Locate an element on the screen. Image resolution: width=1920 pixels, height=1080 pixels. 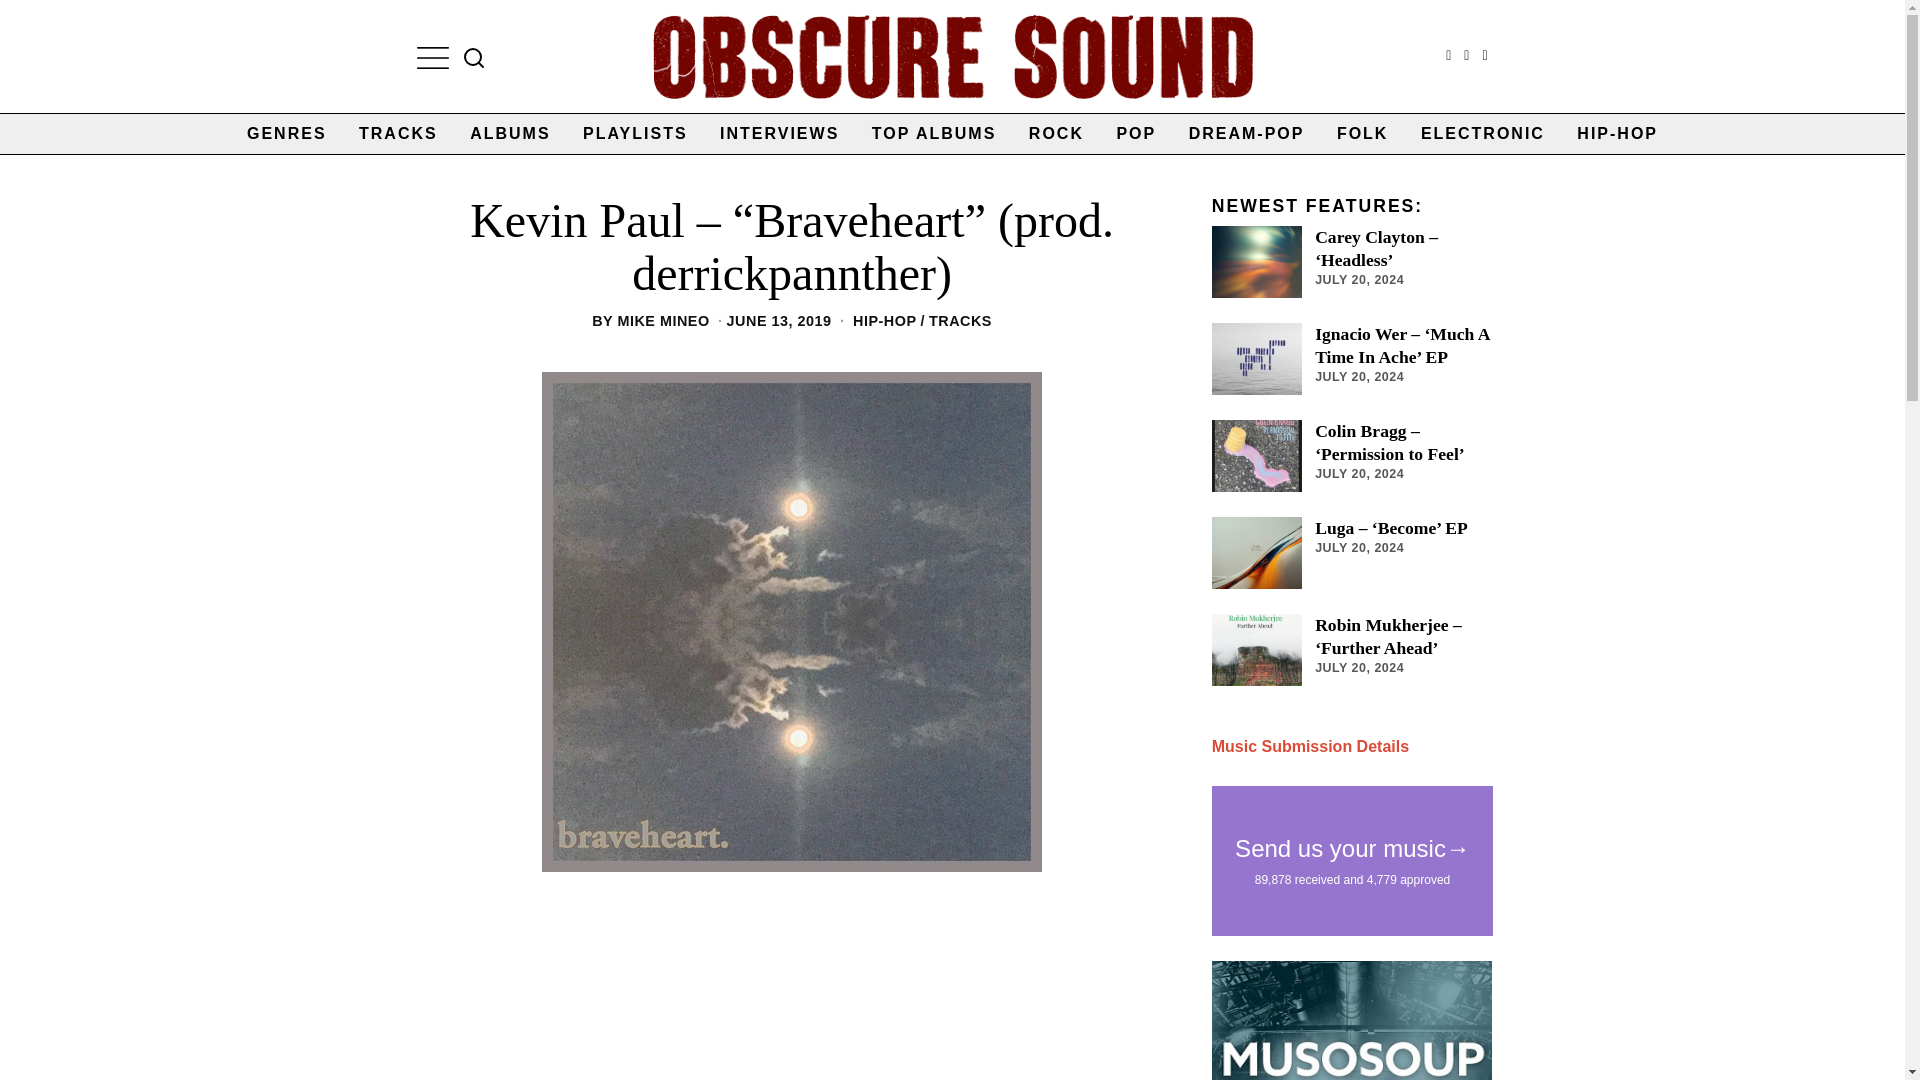
DREAM-POP is located at coordinates (1247, 134).